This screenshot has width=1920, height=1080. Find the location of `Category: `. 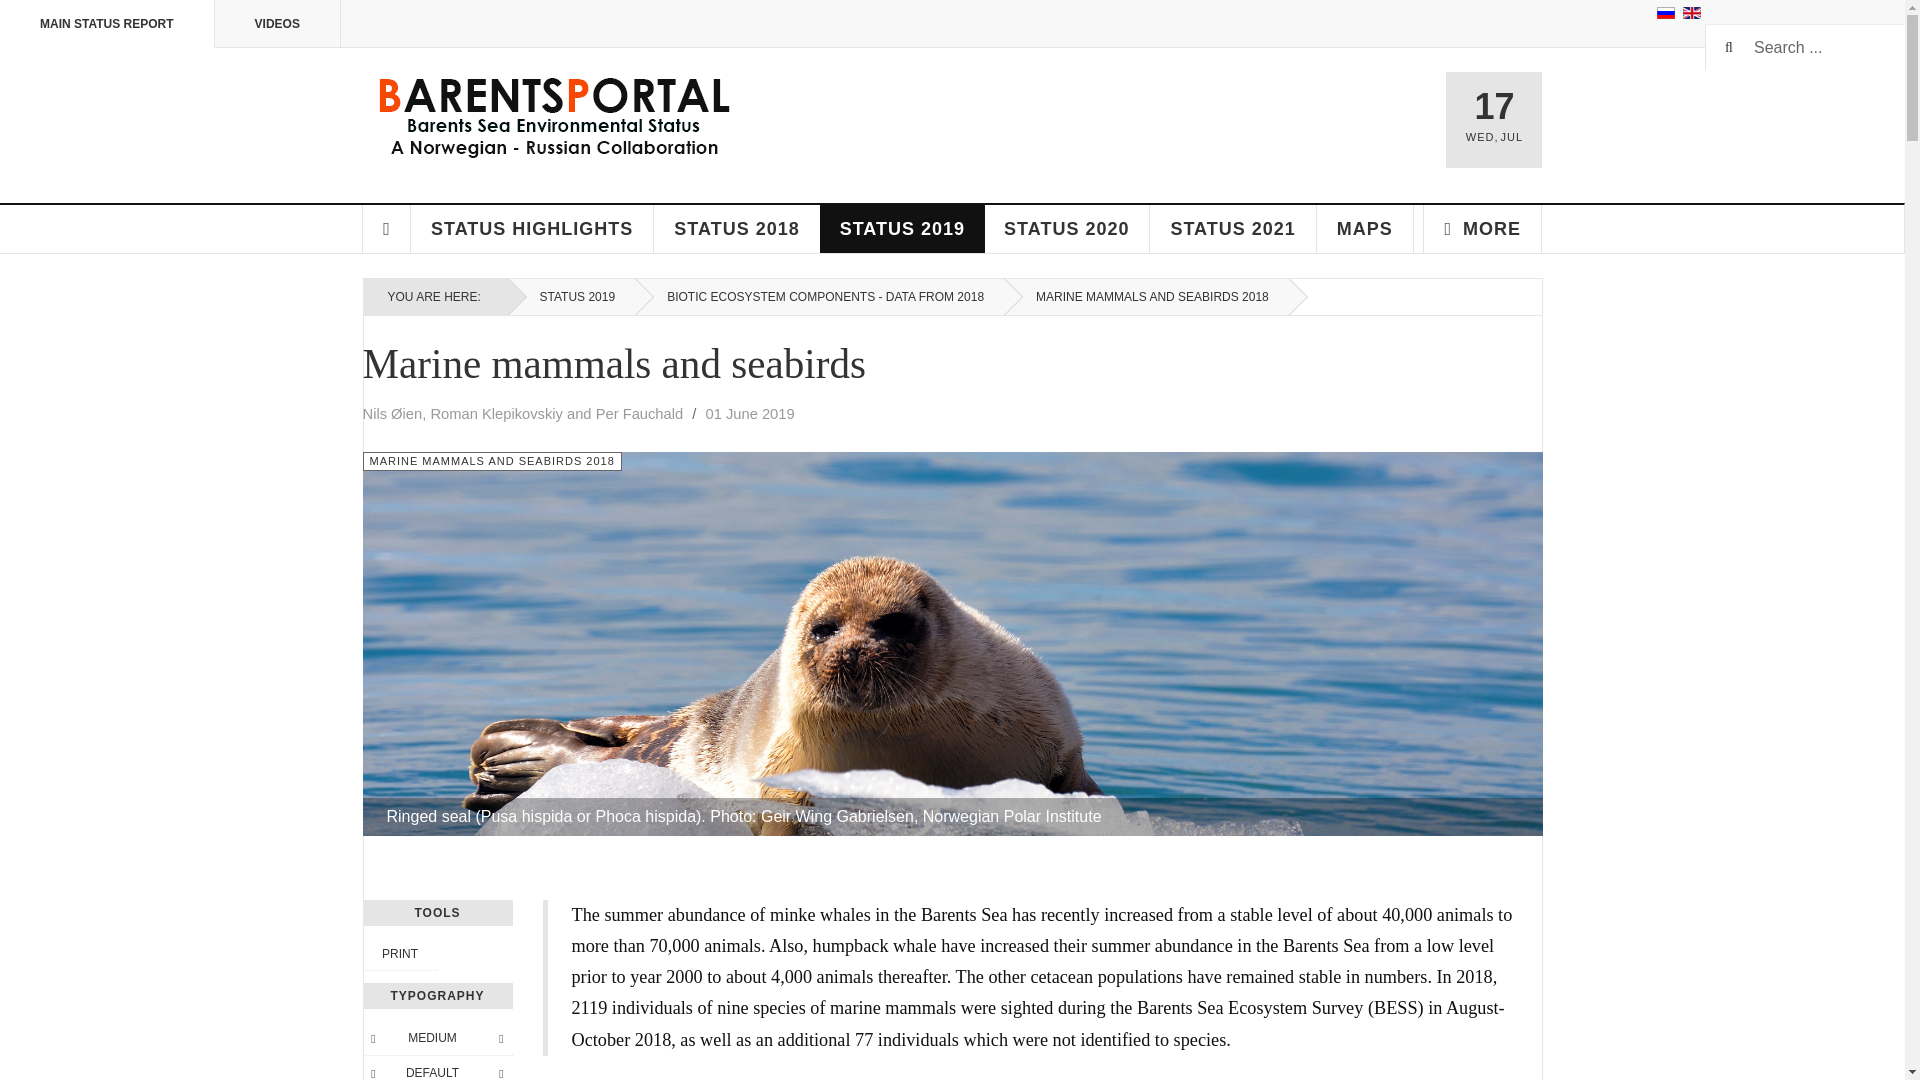

Category:  is located at coordinates (491, 461).